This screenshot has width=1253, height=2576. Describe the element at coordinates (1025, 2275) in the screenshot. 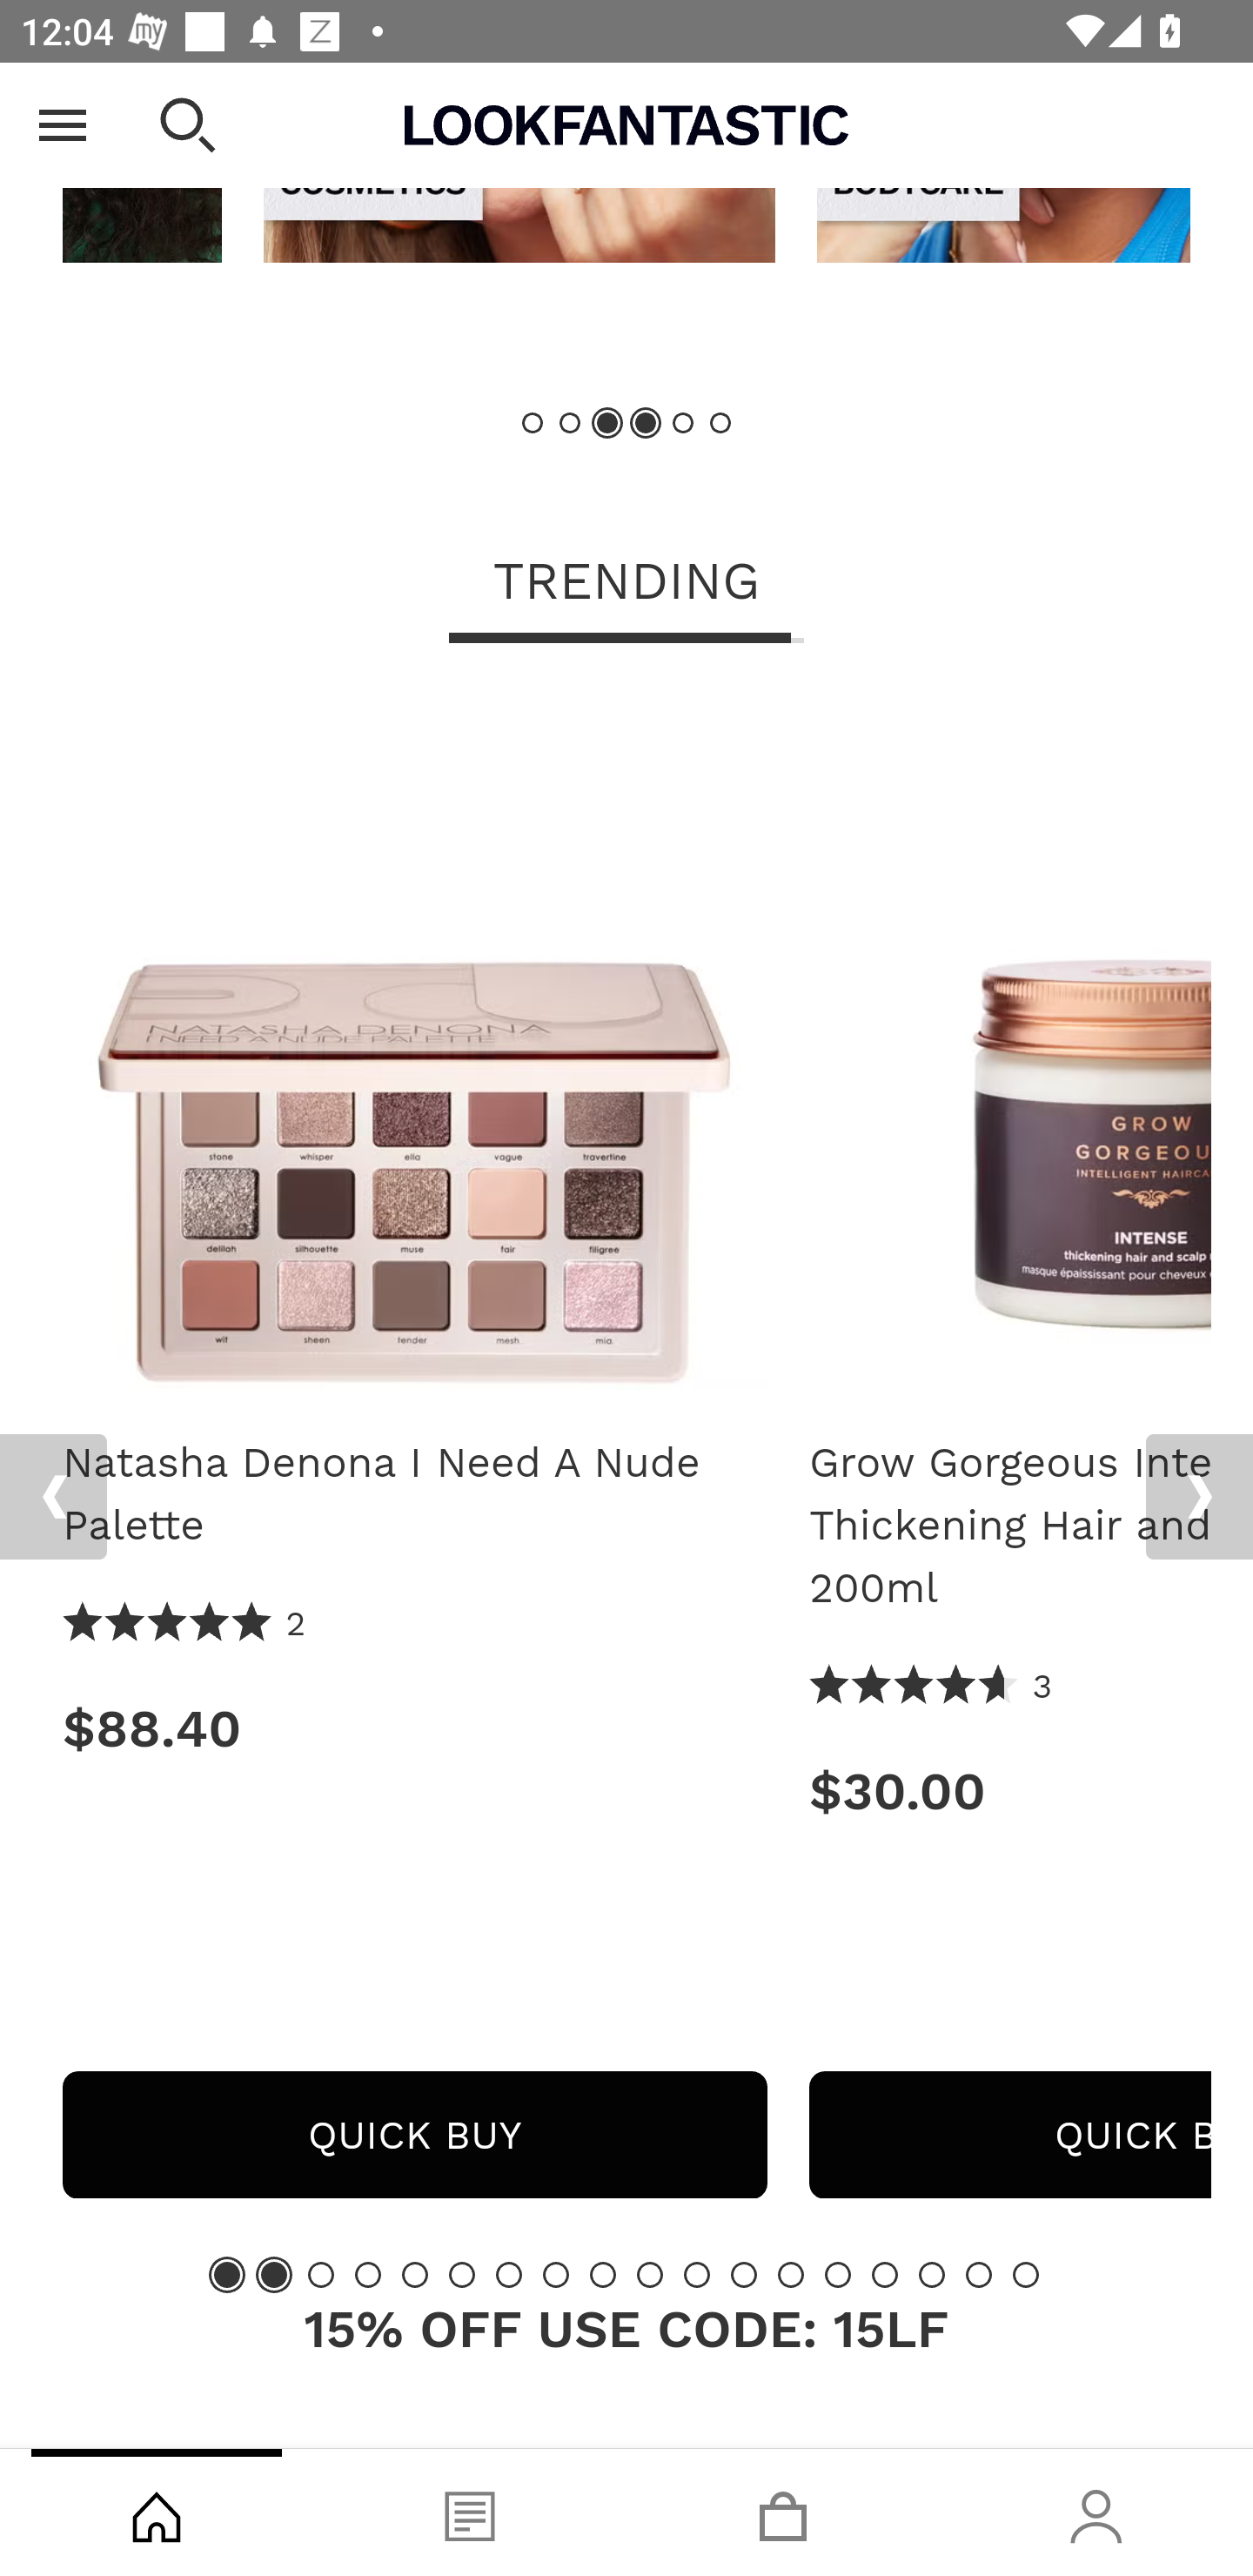

I see `Slide 18` at that location.